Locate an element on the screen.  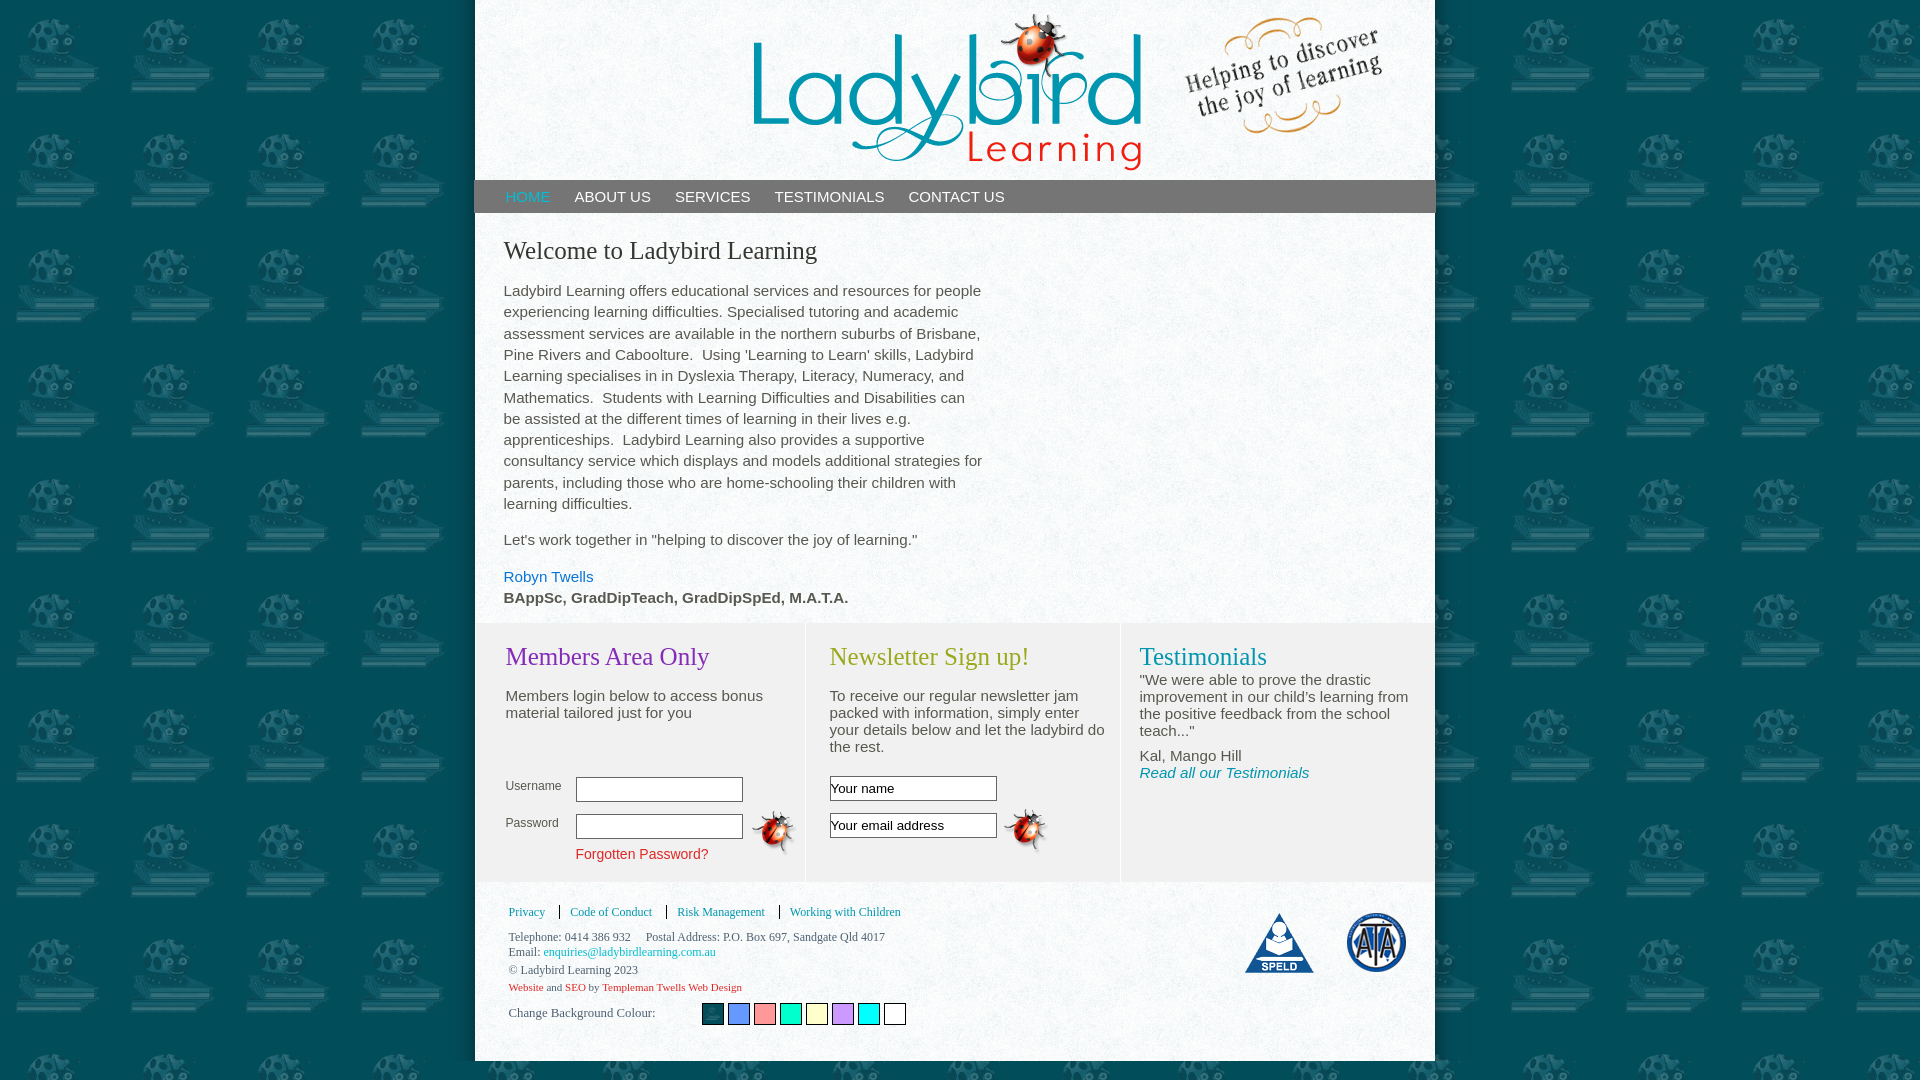
TESTIMONIALS is located at coordinates (829, 196).